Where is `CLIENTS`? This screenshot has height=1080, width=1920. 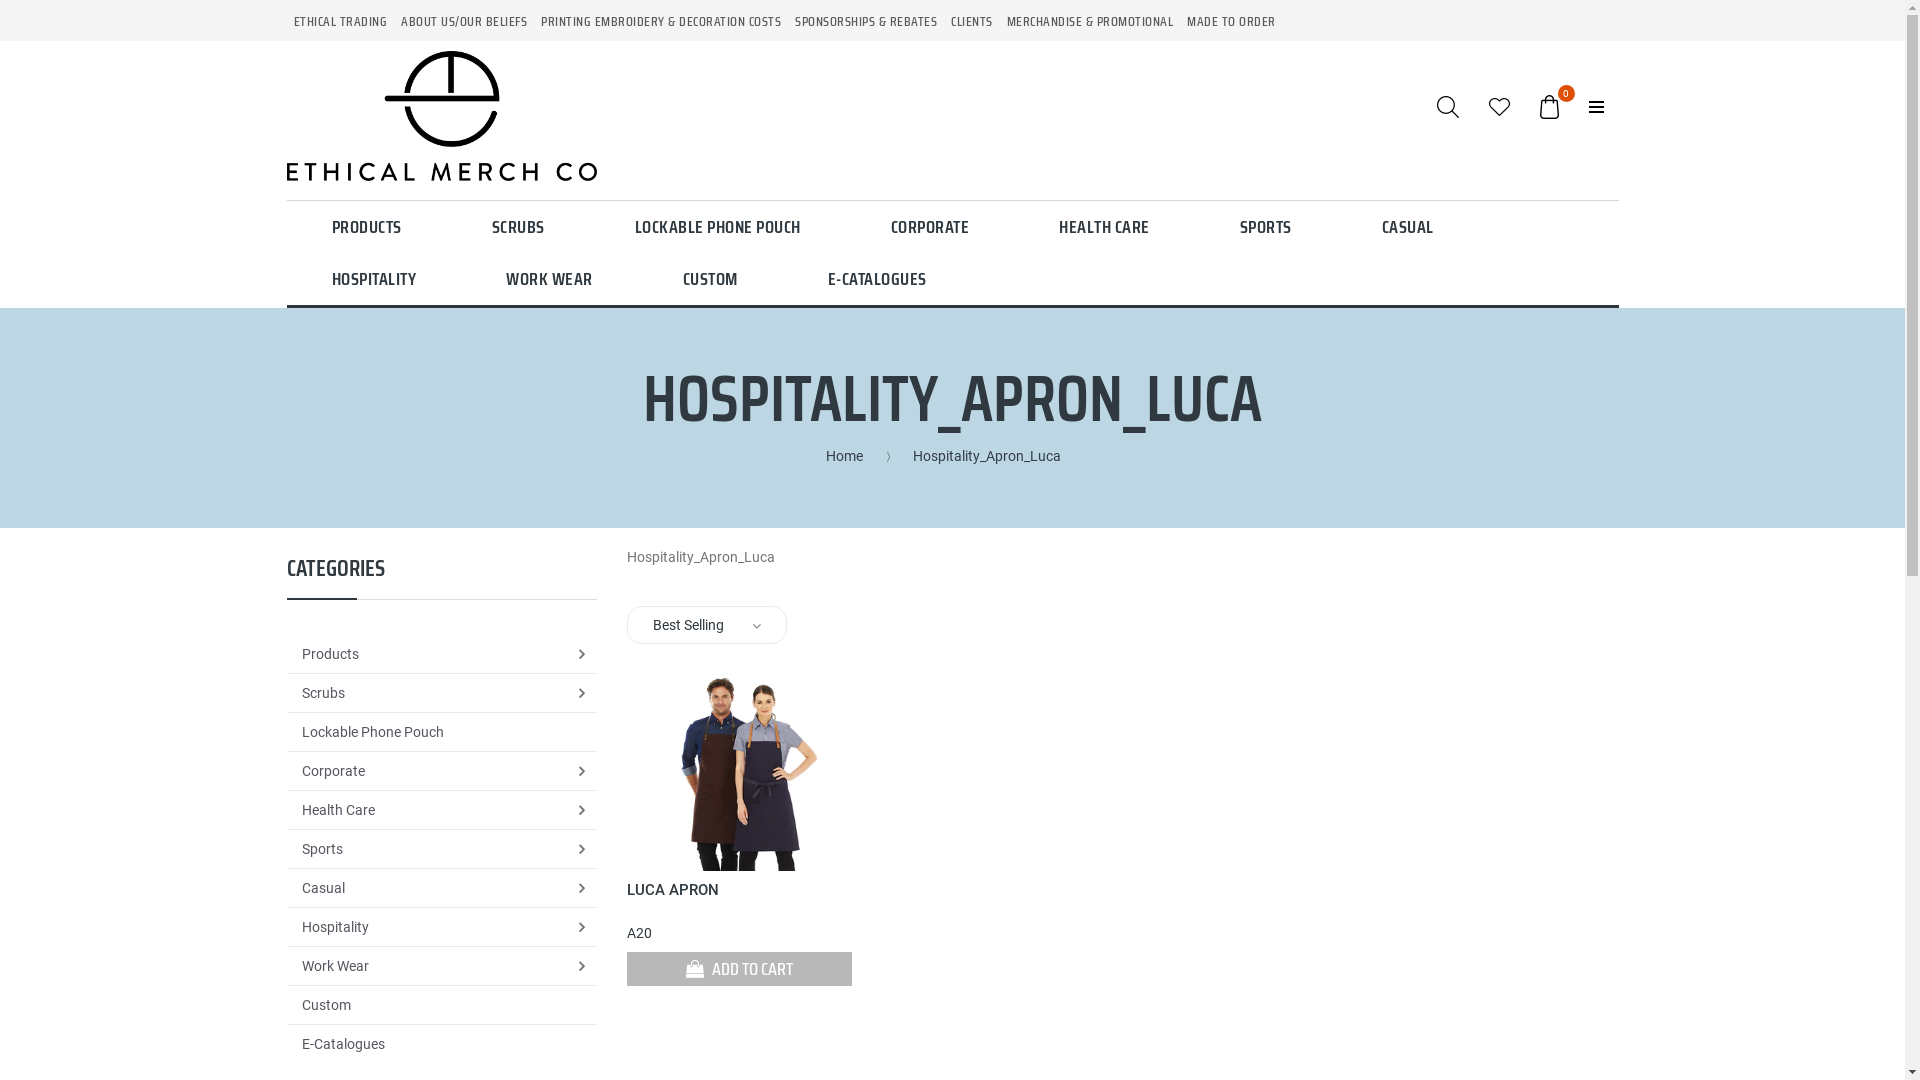
CLIENTS is located at coordinates (972, 22).